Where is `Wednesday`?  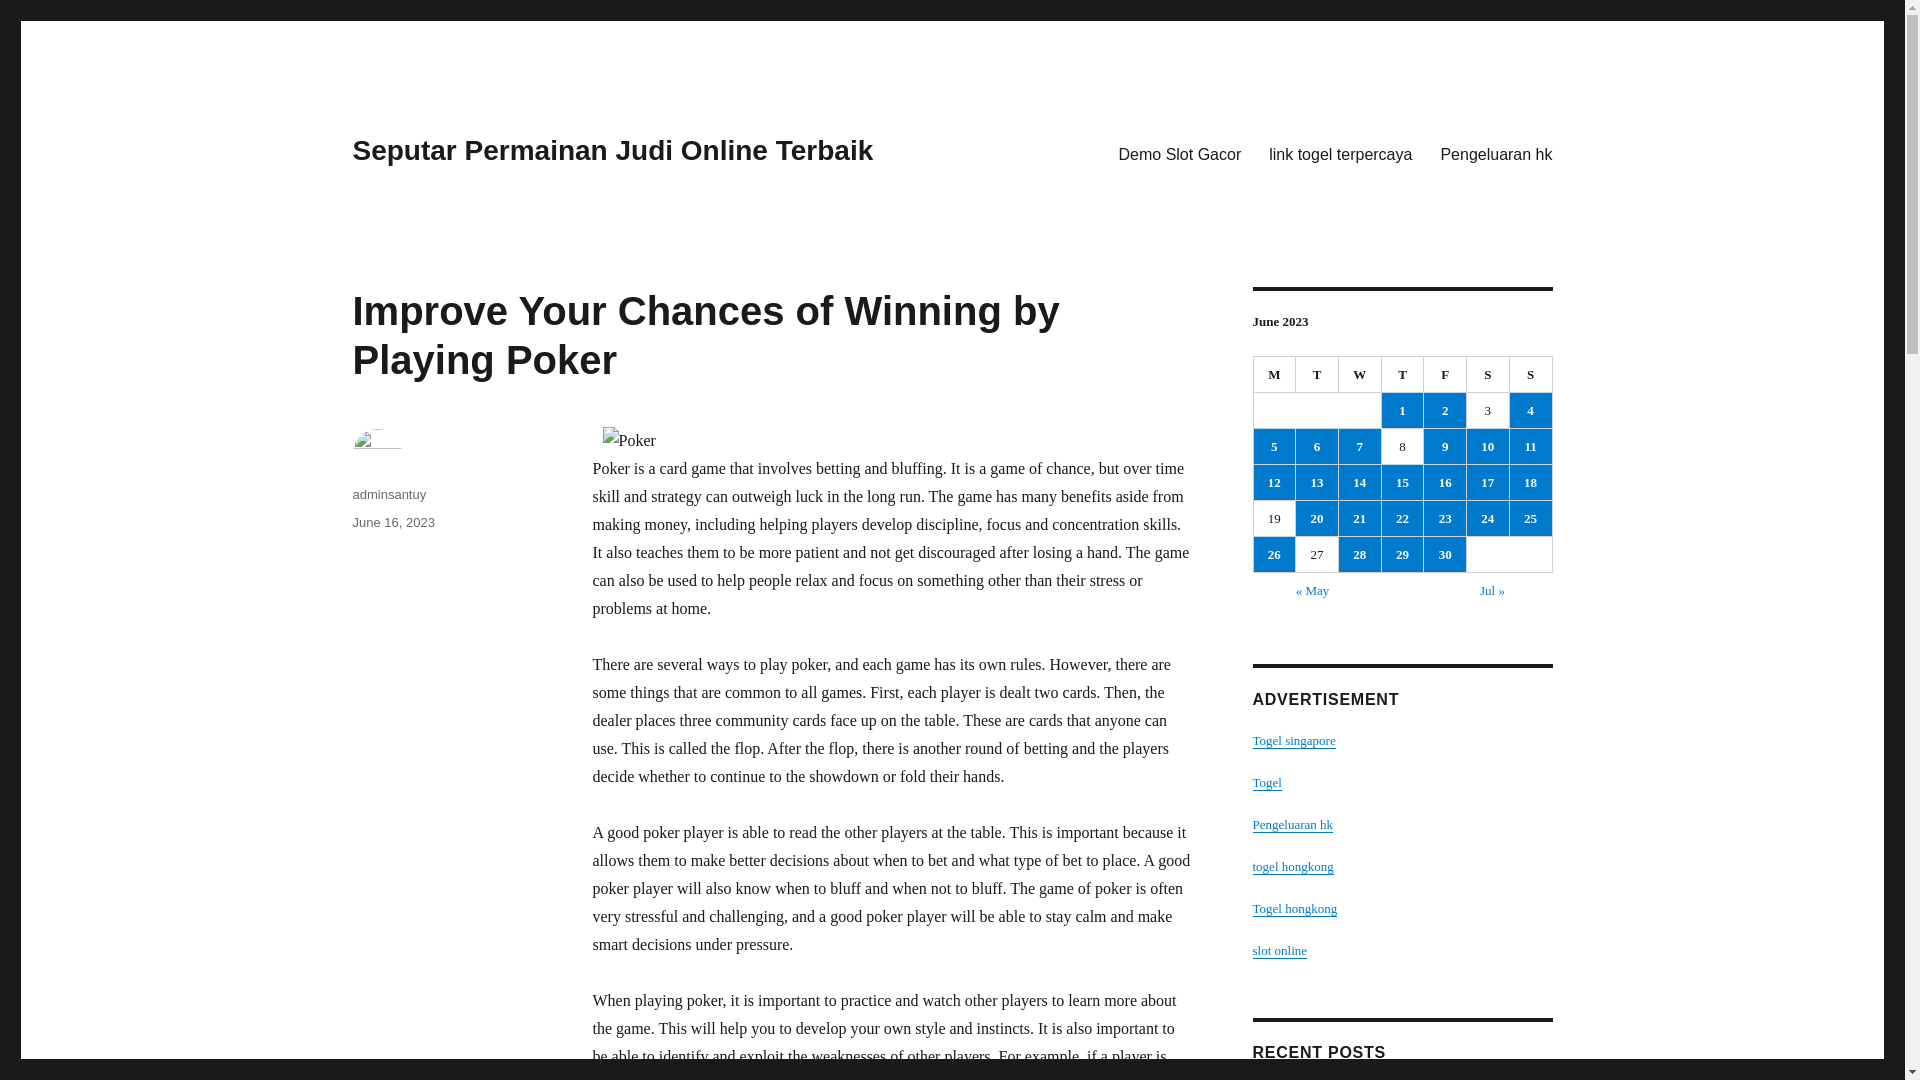 Wednesday is located at coordinates (1360, 375).